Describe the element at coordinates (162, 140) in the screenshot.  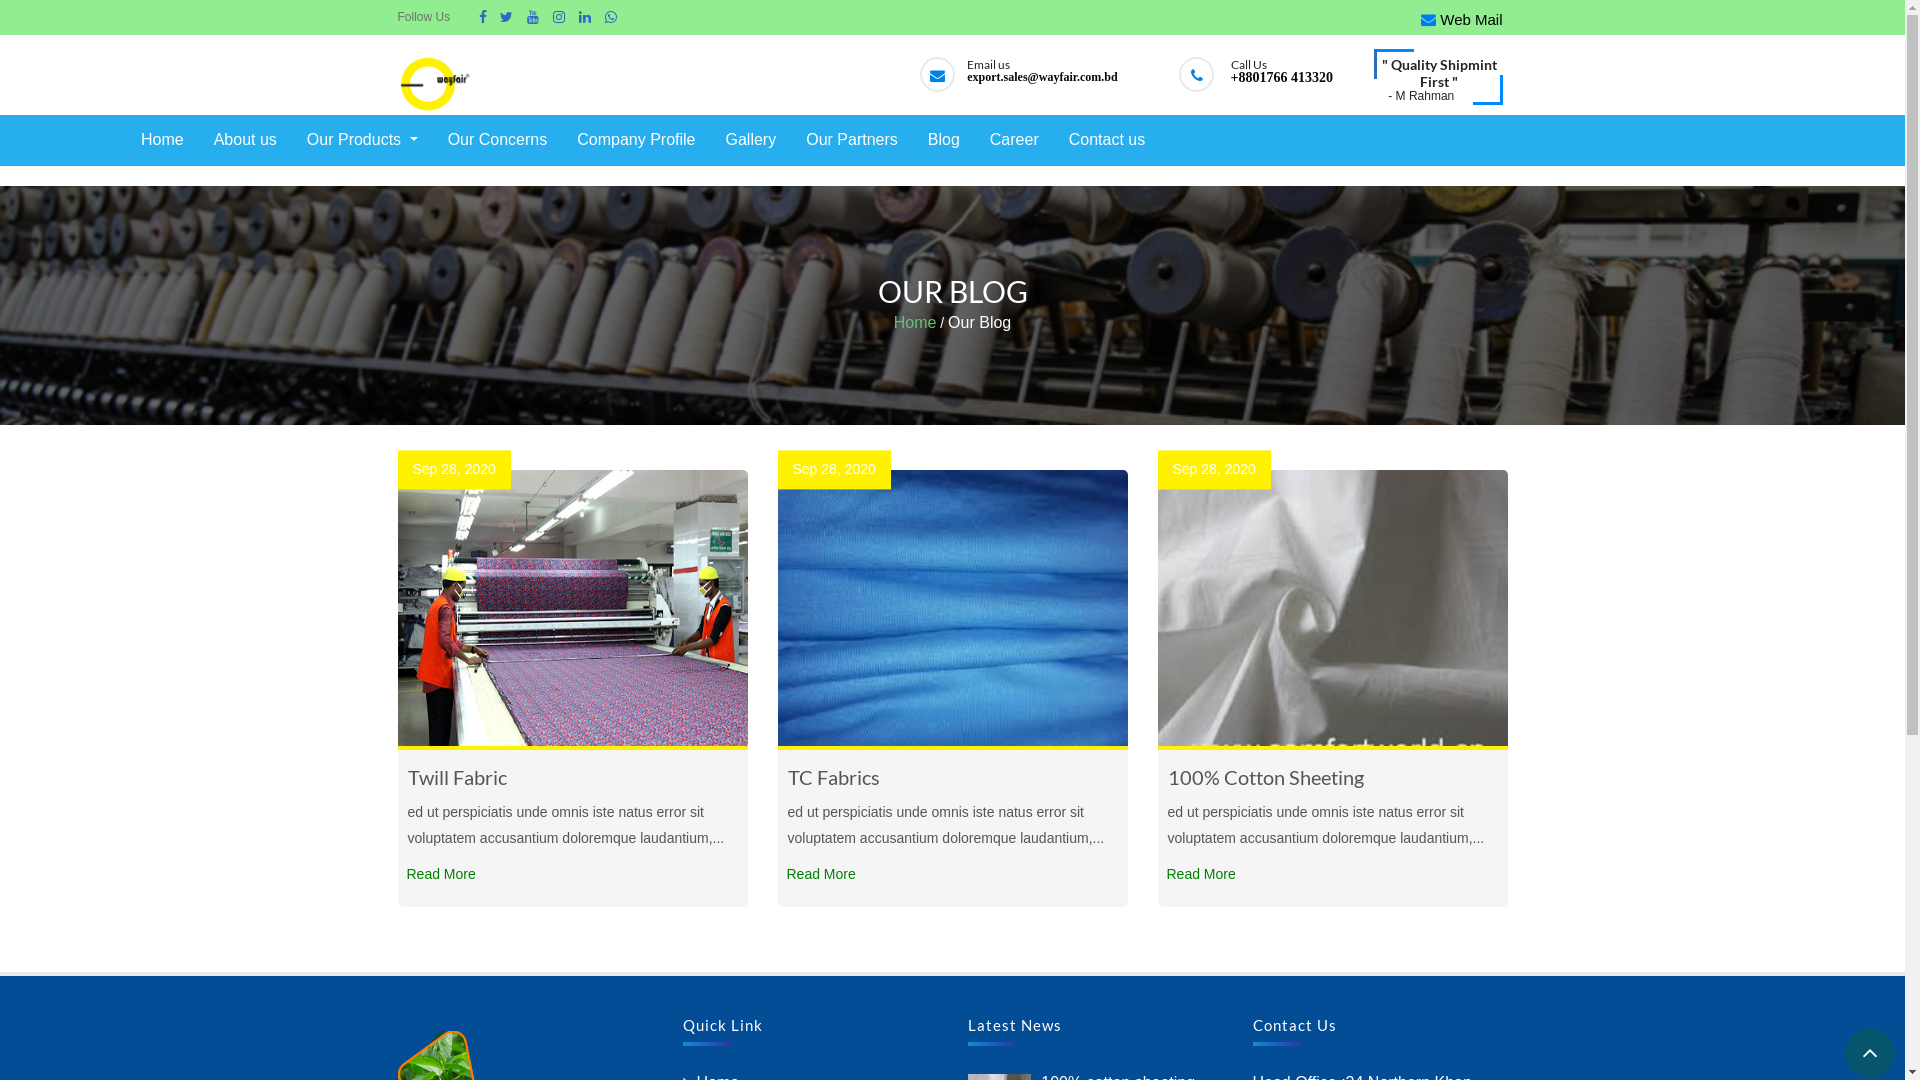
I see `Home` at that location.